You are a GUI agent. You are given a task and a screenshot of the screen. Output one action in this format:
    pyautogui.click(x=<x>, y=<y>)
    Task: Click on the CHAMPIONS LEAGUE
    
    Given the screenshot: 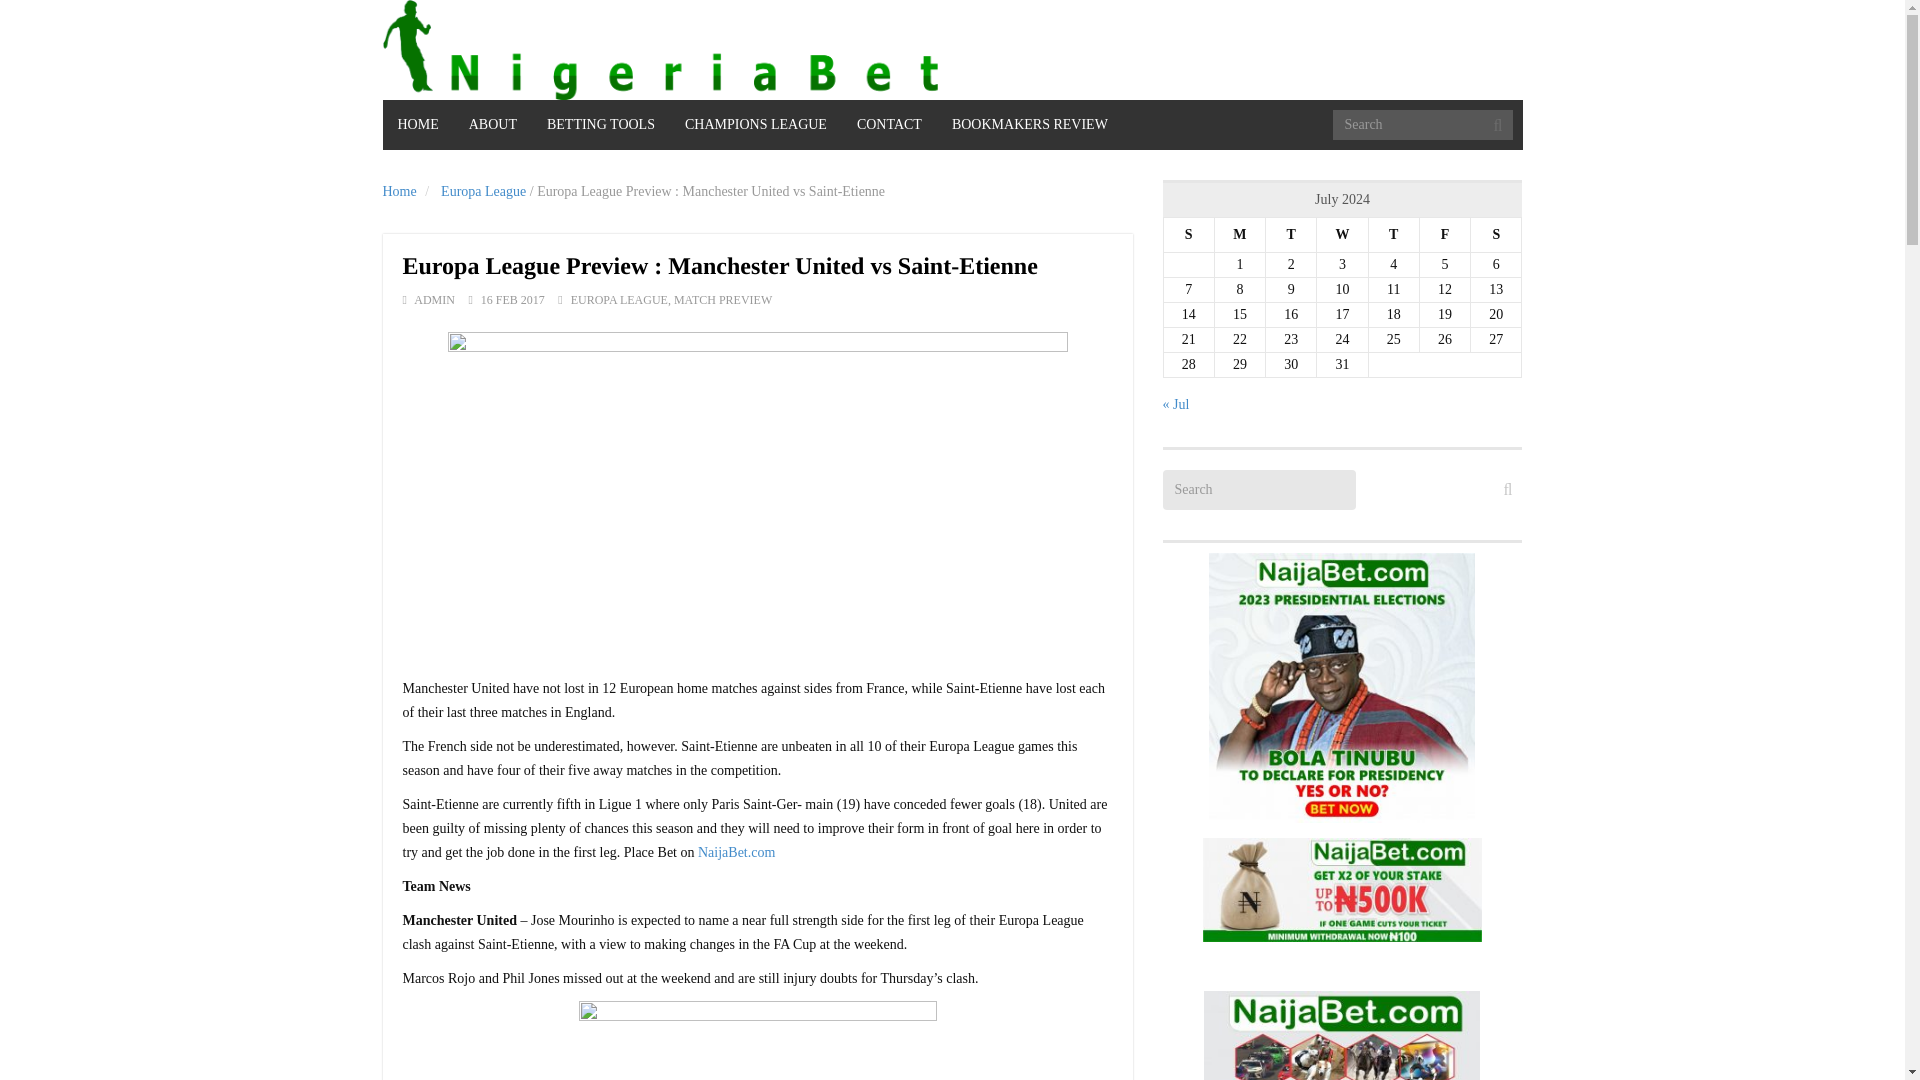 What is the action you would take?
    pyautogui.click(x=756, y=125)
    